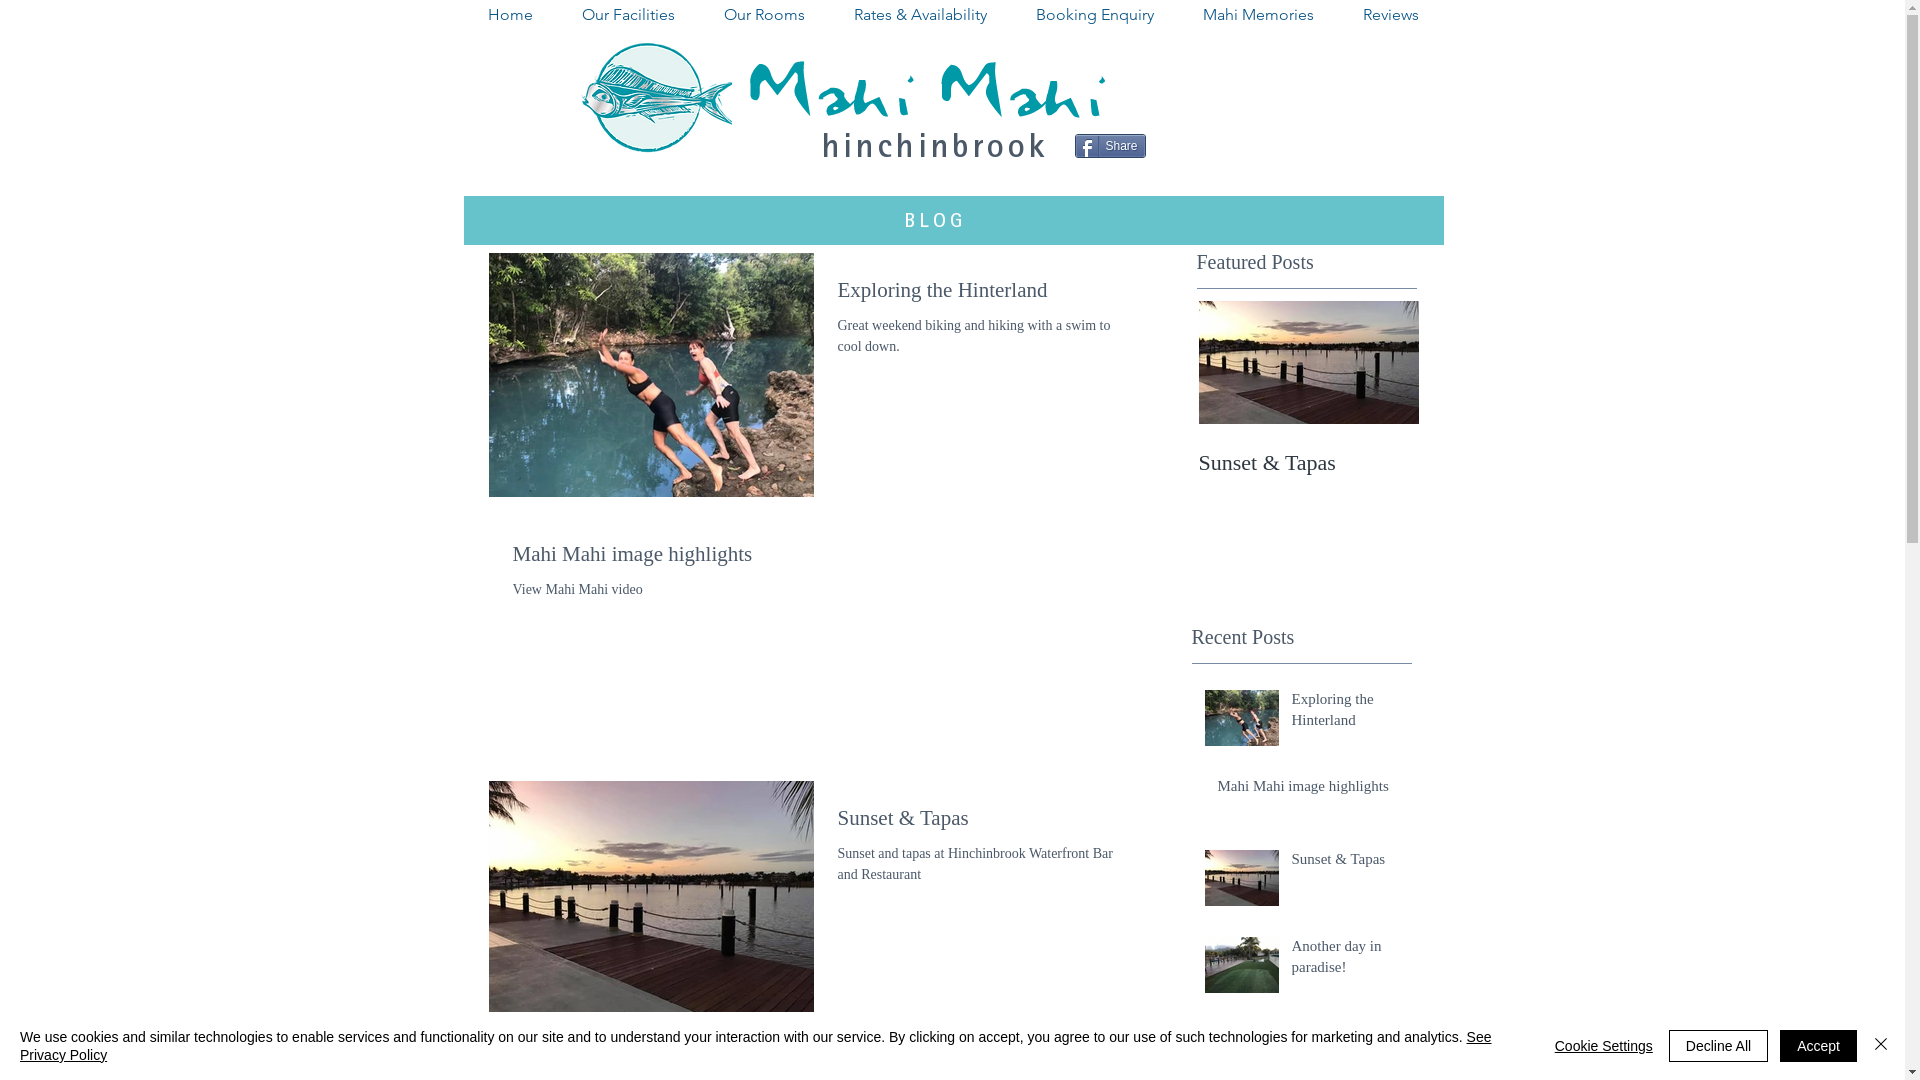 The height and width of the screenshot is (1080, 1920). Describe the element at coordinates (1818, 1046) in the screenshot. I see `Accept` at that location.